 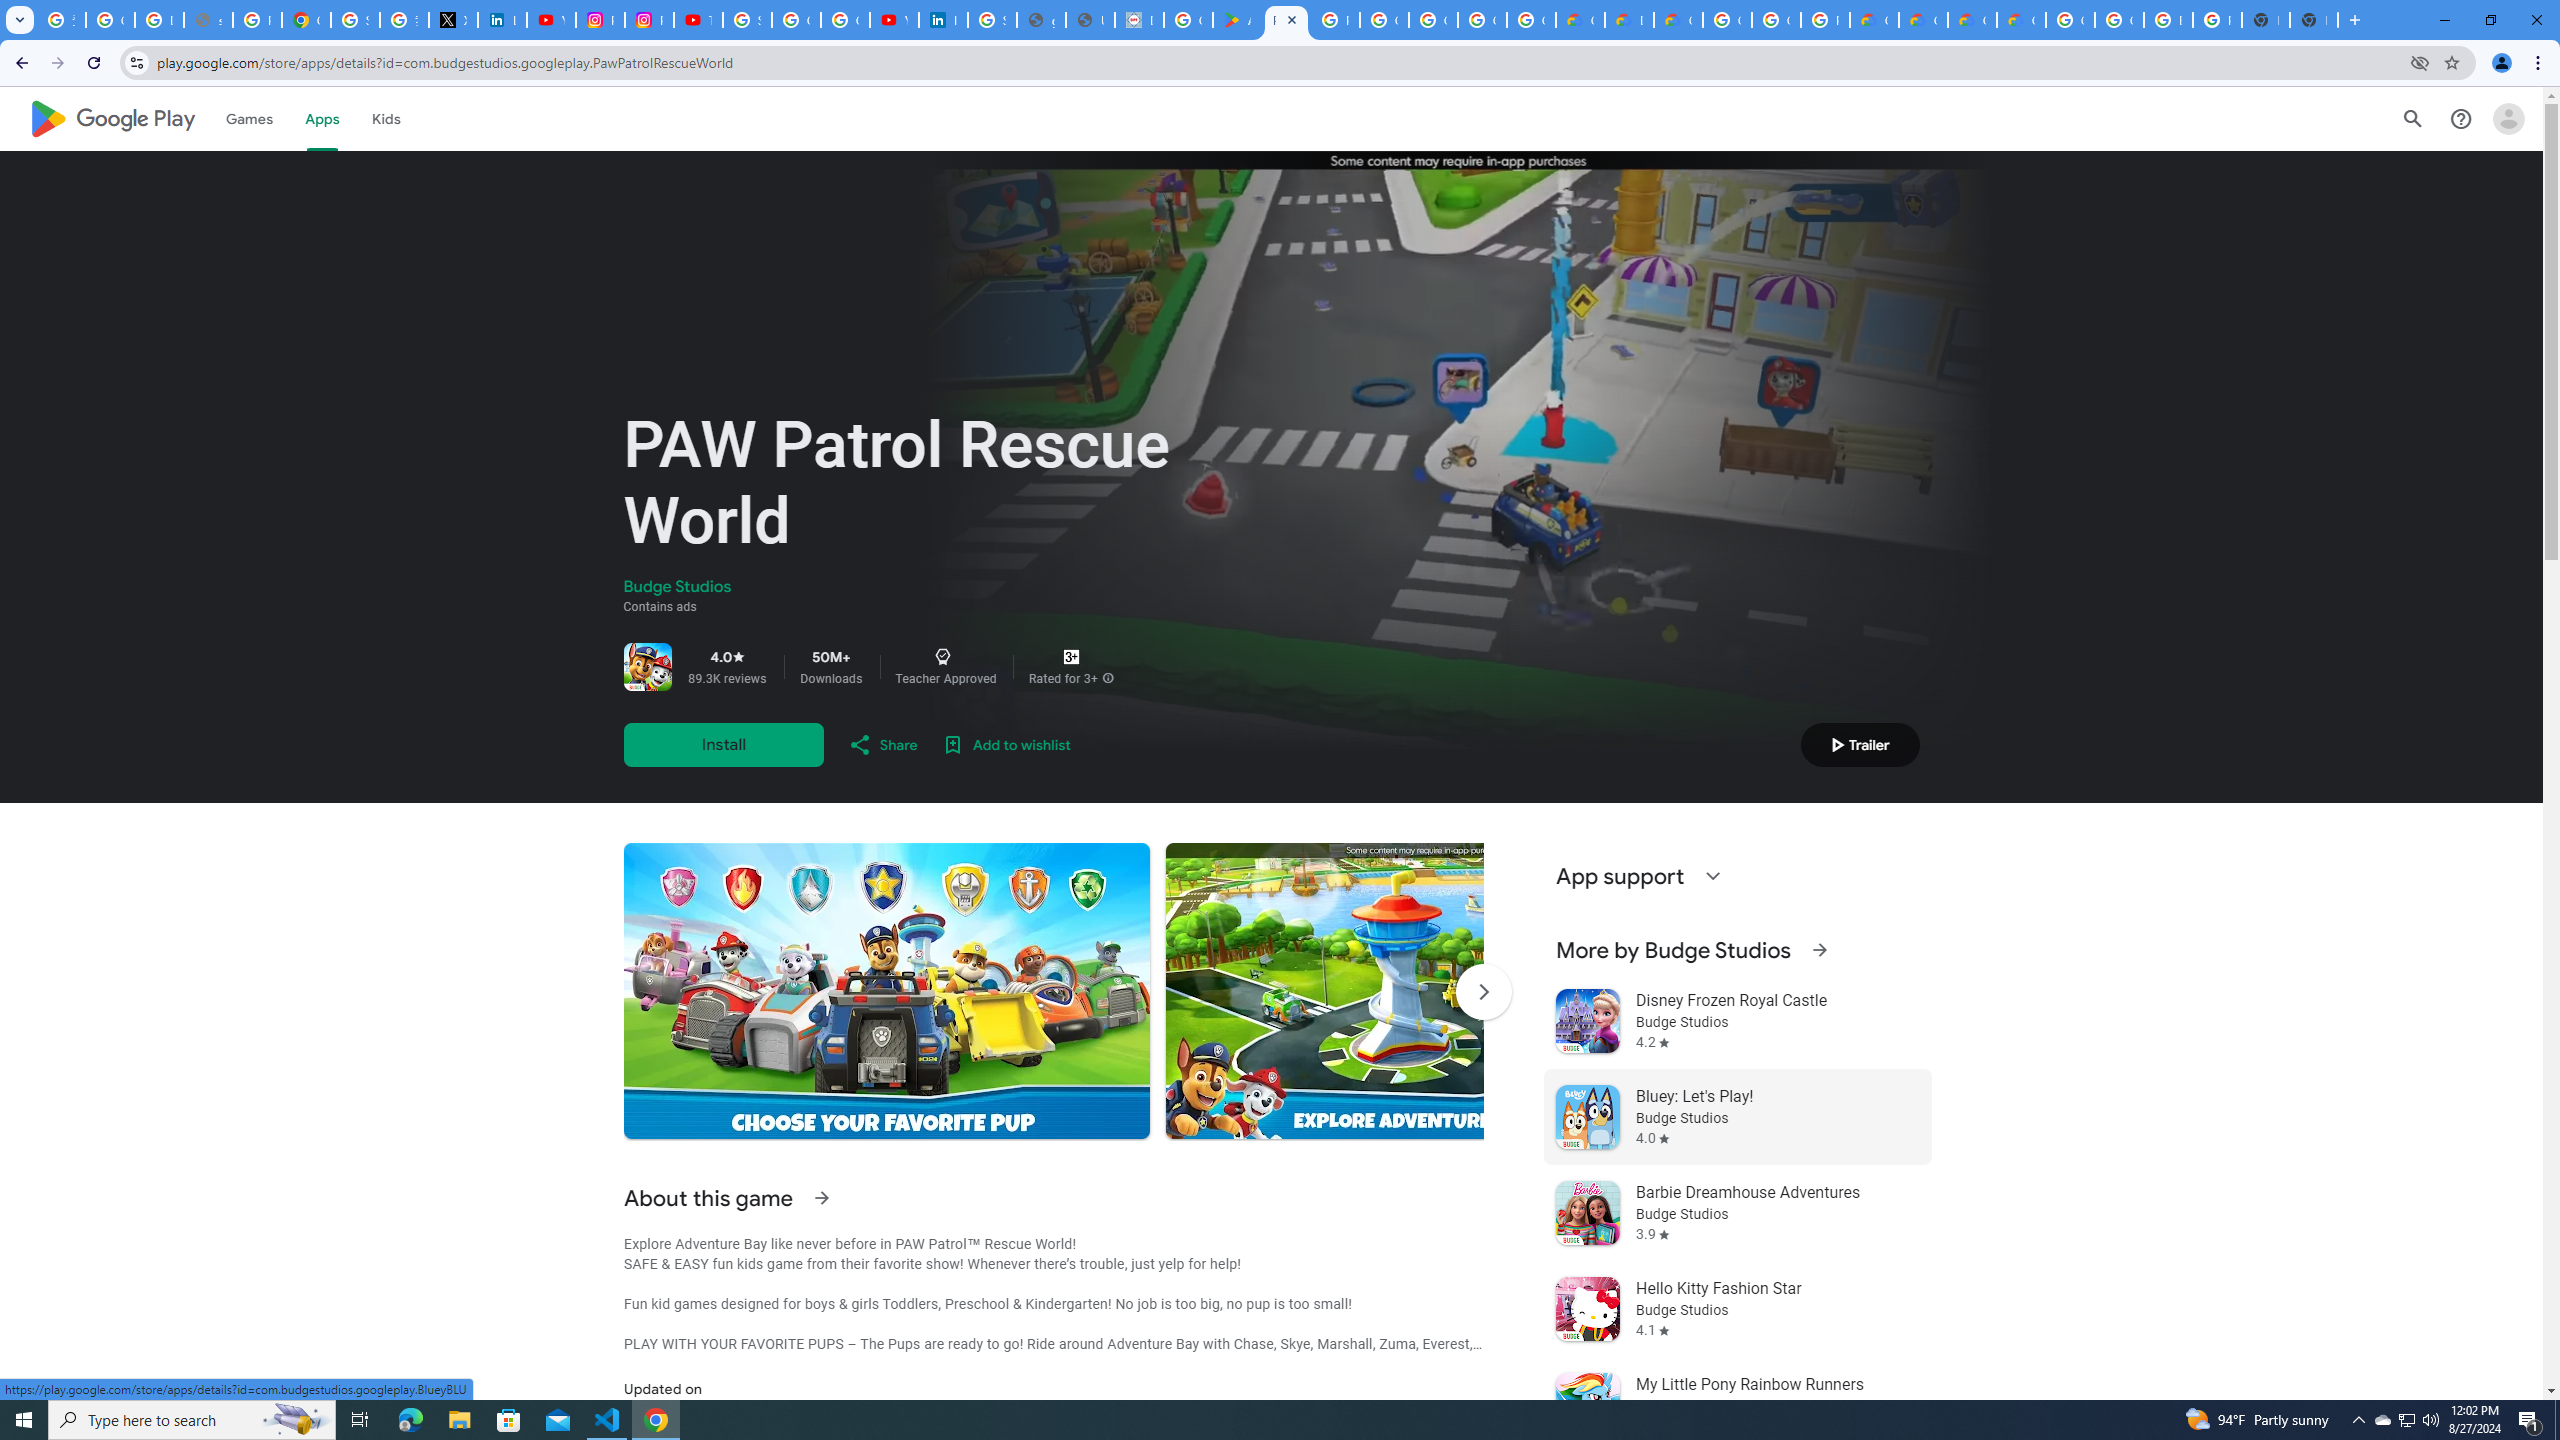 What do you see at coordinates (1712, 876) in the screenshot?
I see `Expand` at bounding box center [1712, 876].